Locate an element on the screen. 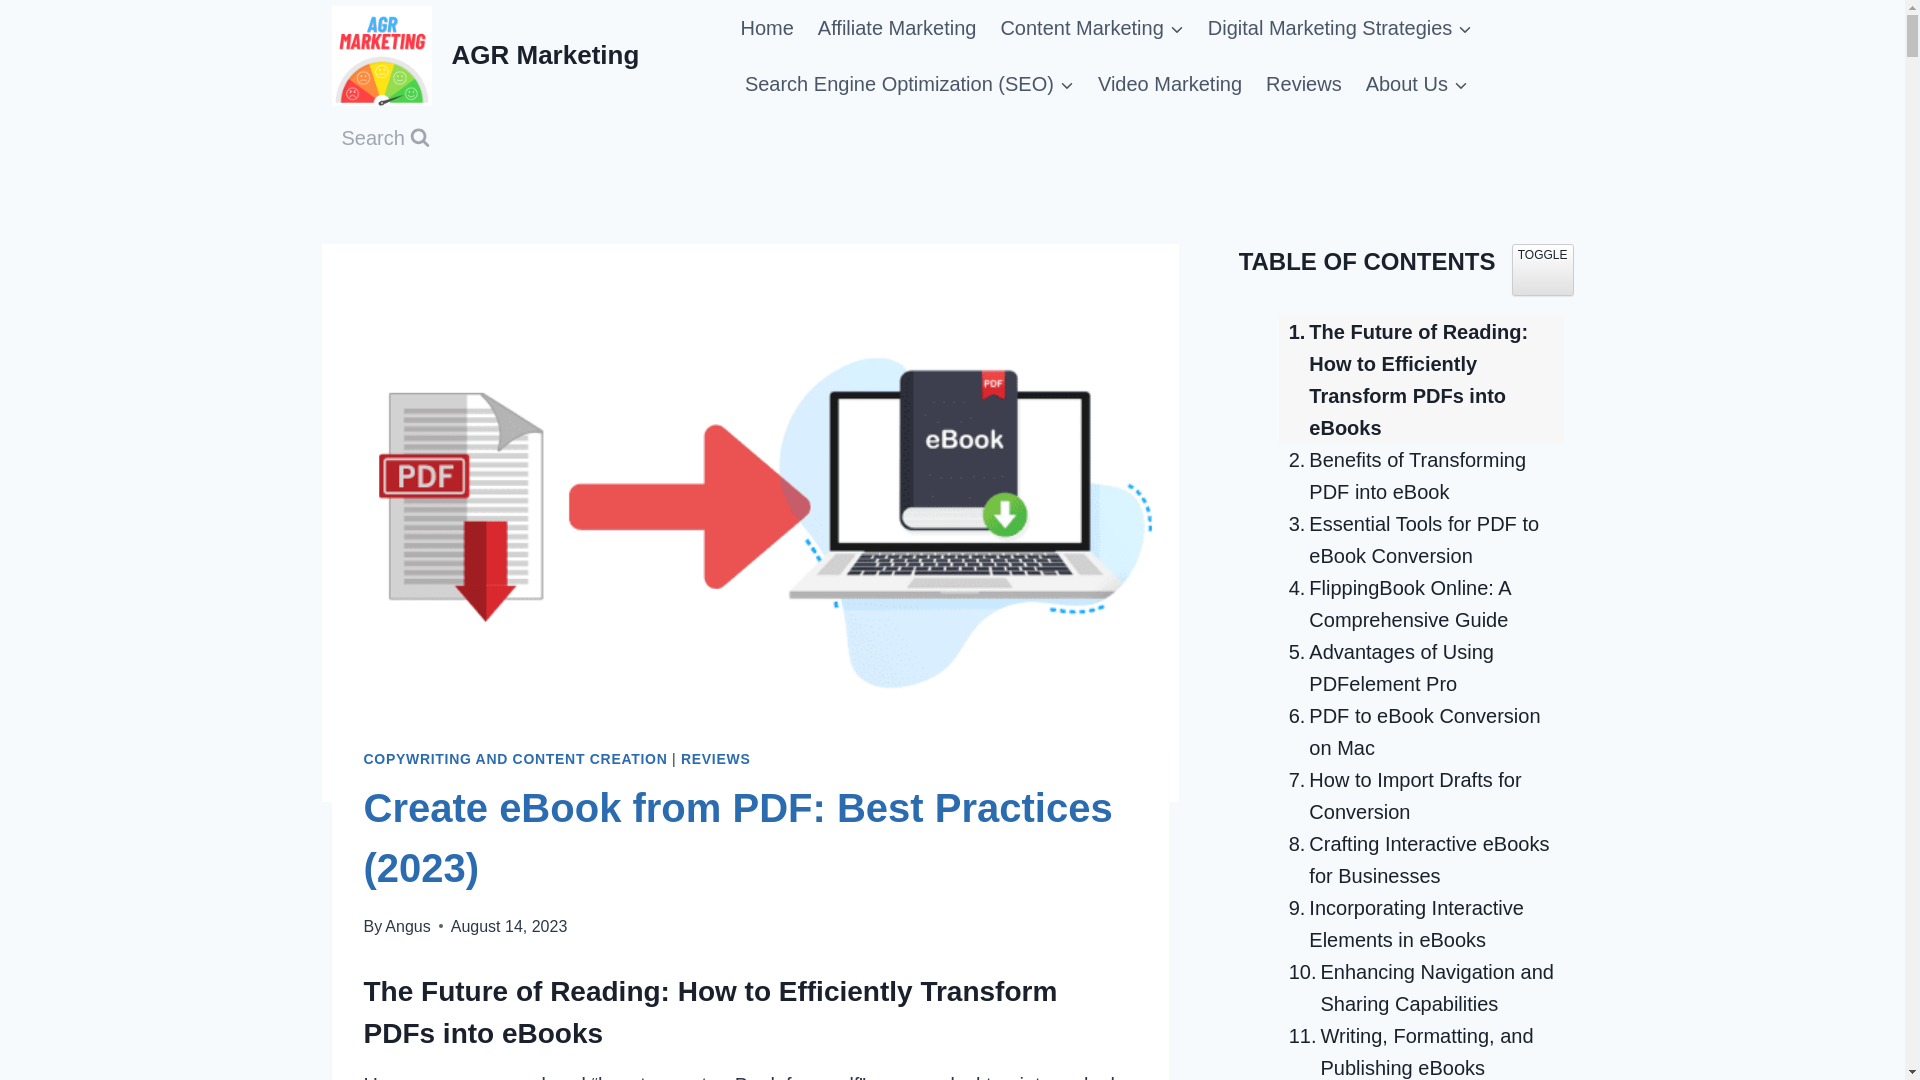 The image size is (1920, 1080). COPYWRITING AND CONTENT CREATION is located at coordinates (516, 758).